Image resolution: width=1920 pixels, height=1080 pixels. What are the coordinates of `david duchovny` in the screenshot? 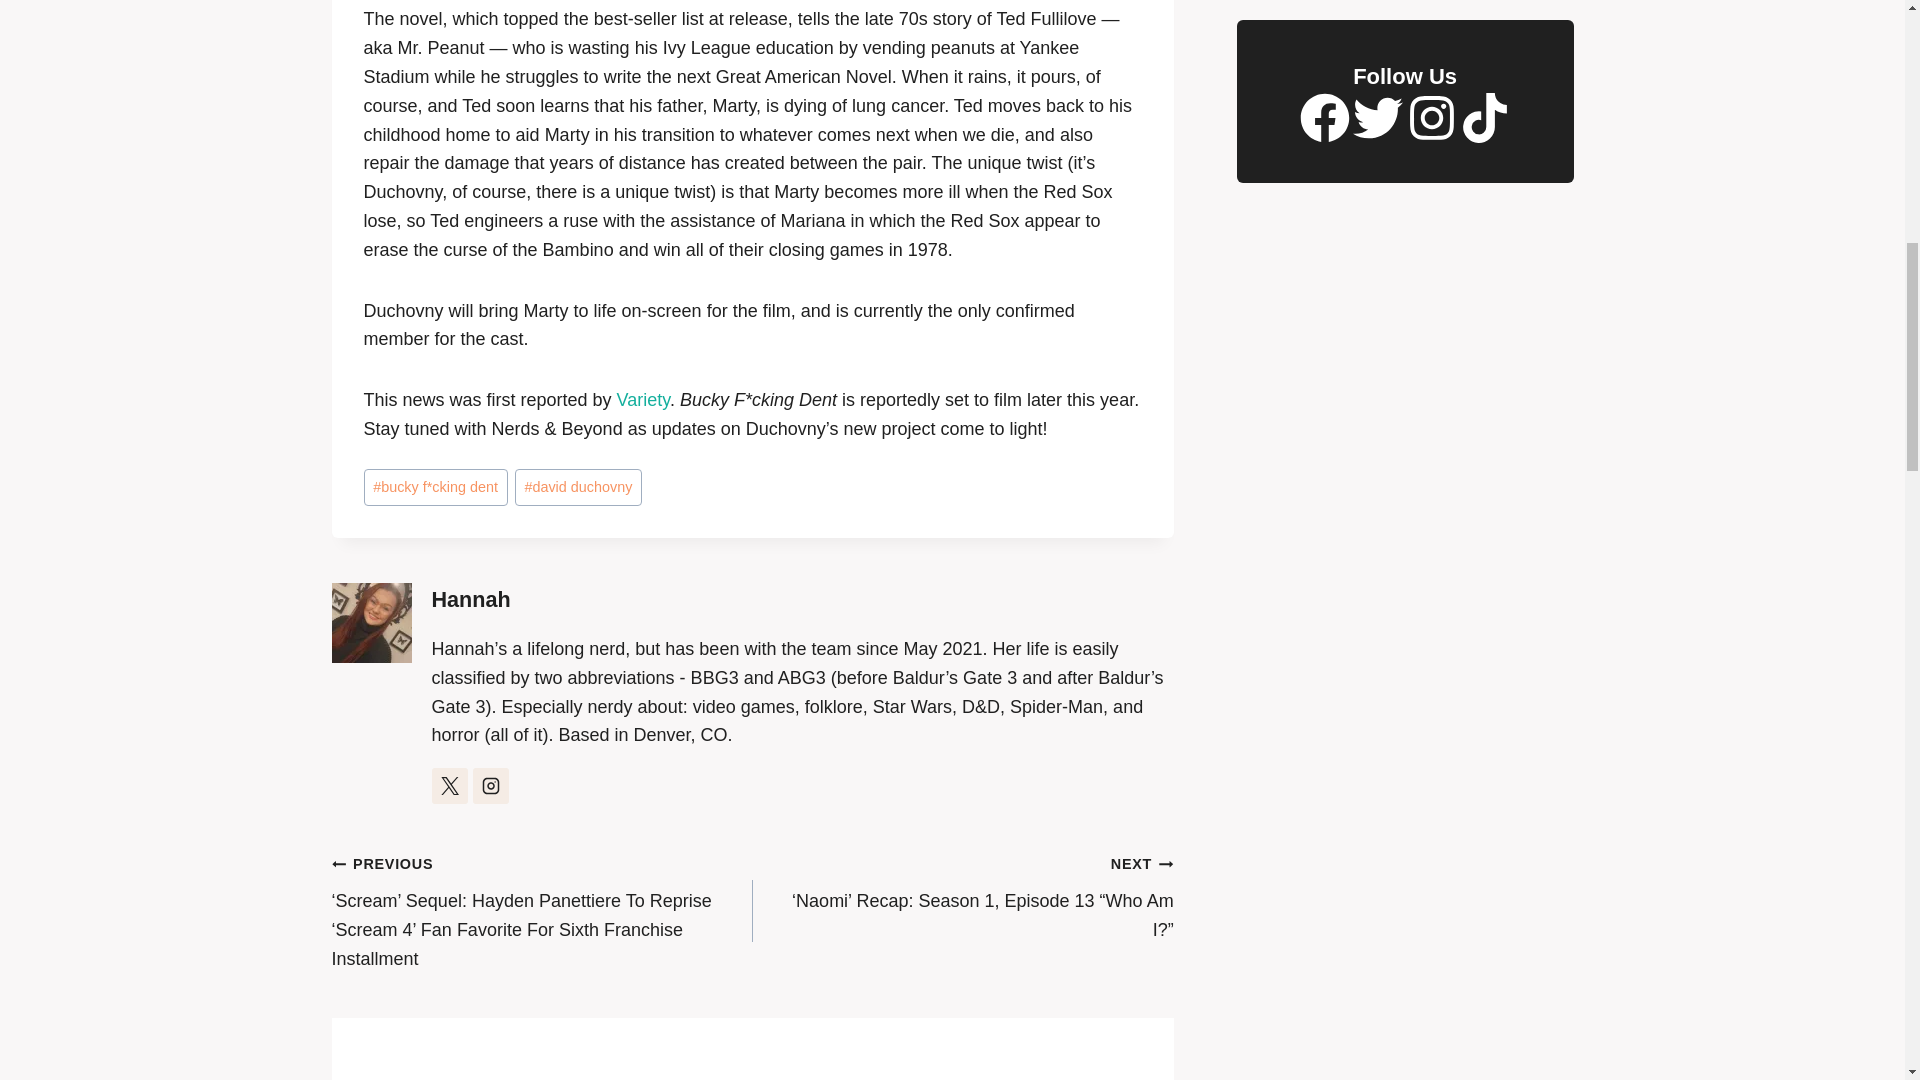 It's located at (578, 487).